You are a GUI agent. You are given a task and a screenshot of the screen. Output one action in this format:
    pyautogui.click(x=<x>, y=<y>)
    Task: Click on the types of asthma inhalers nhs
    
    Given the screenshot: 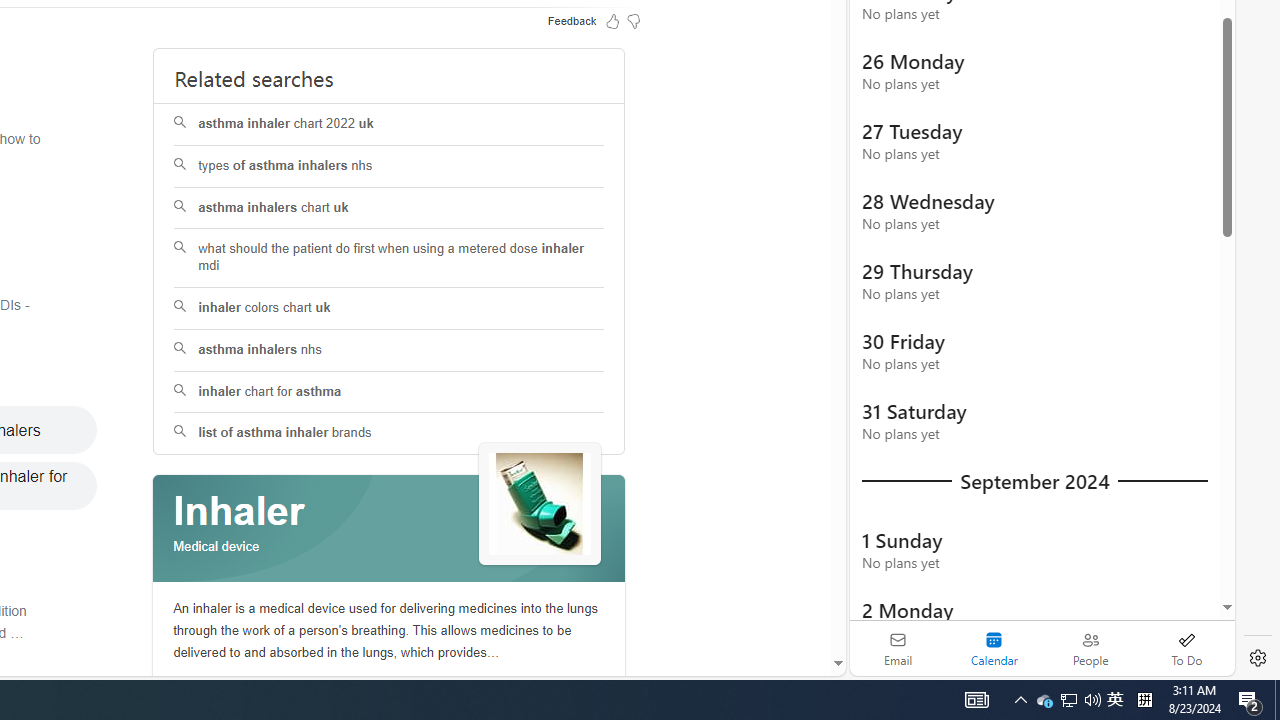 What is the action you would take?
    pyautogui.click(x=390, y=166)
    